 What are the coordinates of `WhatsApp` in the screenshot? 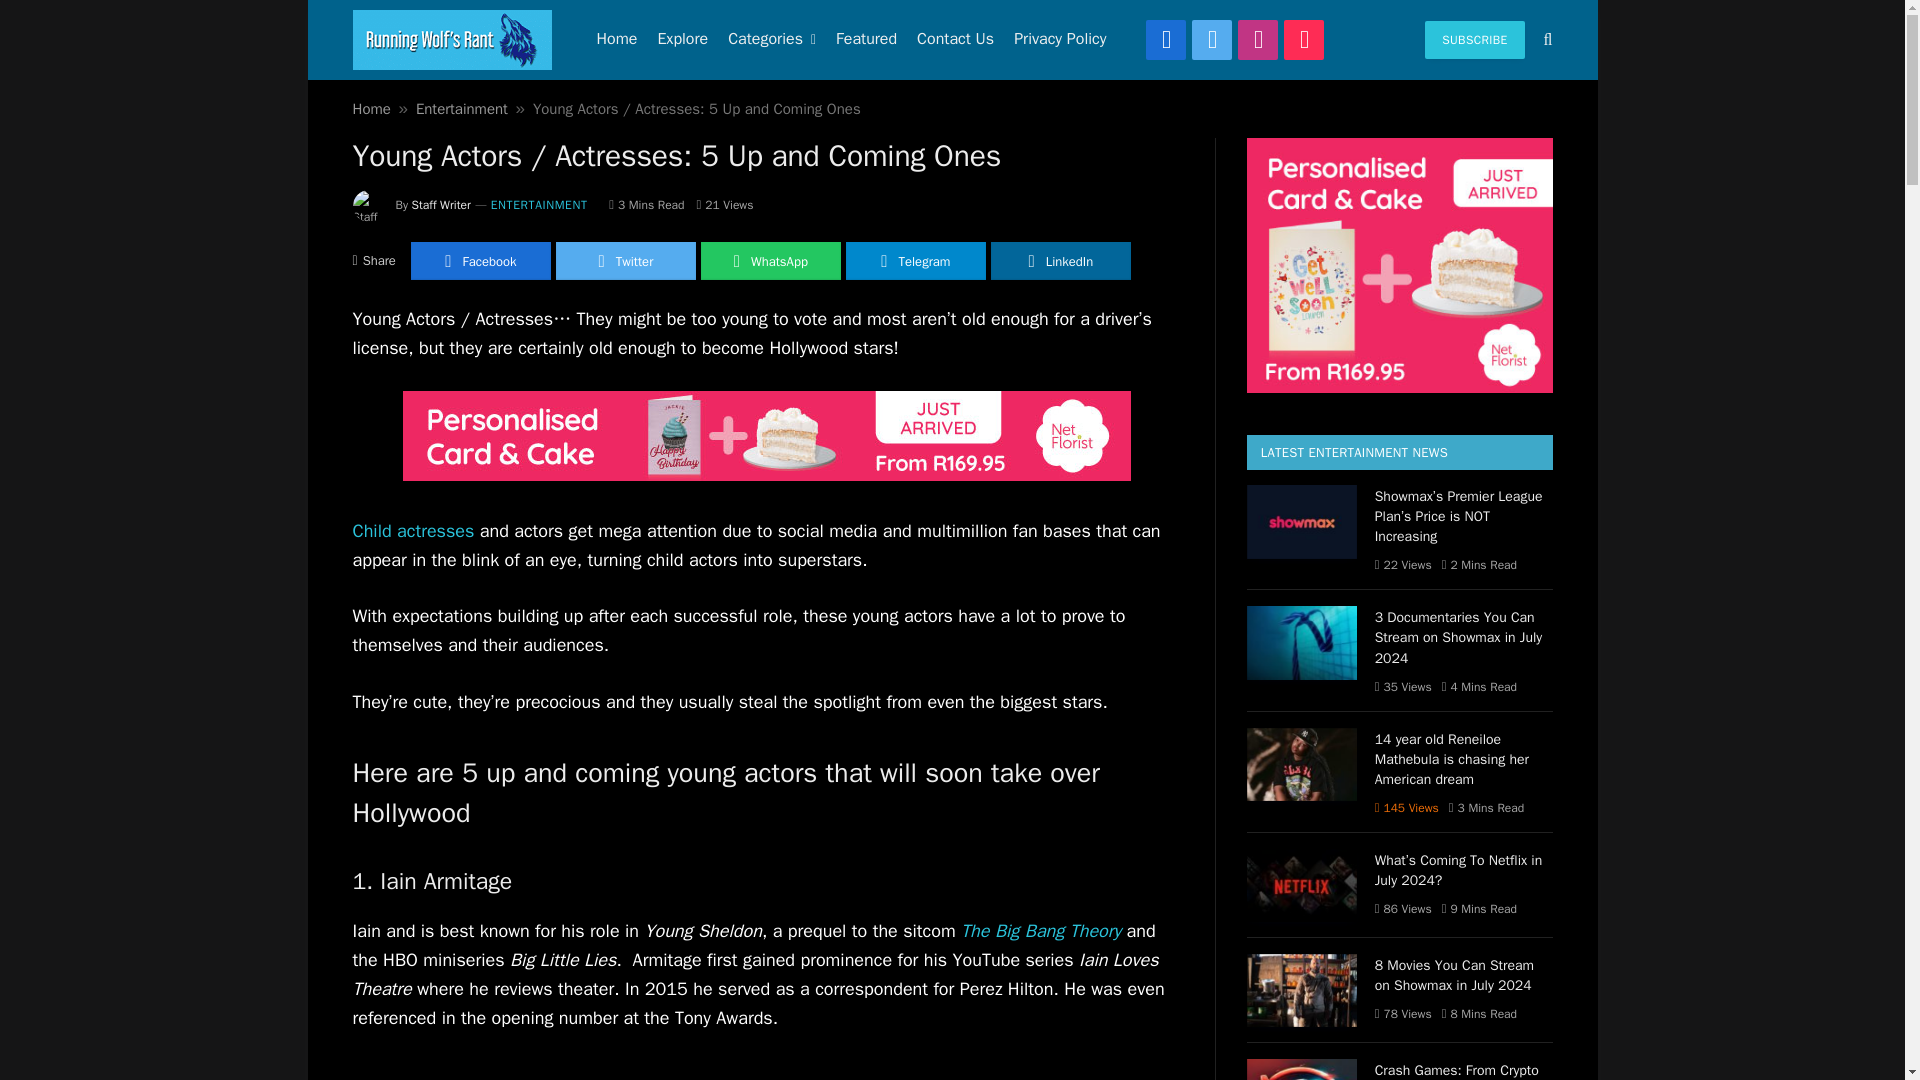 It's located at (770, 260).